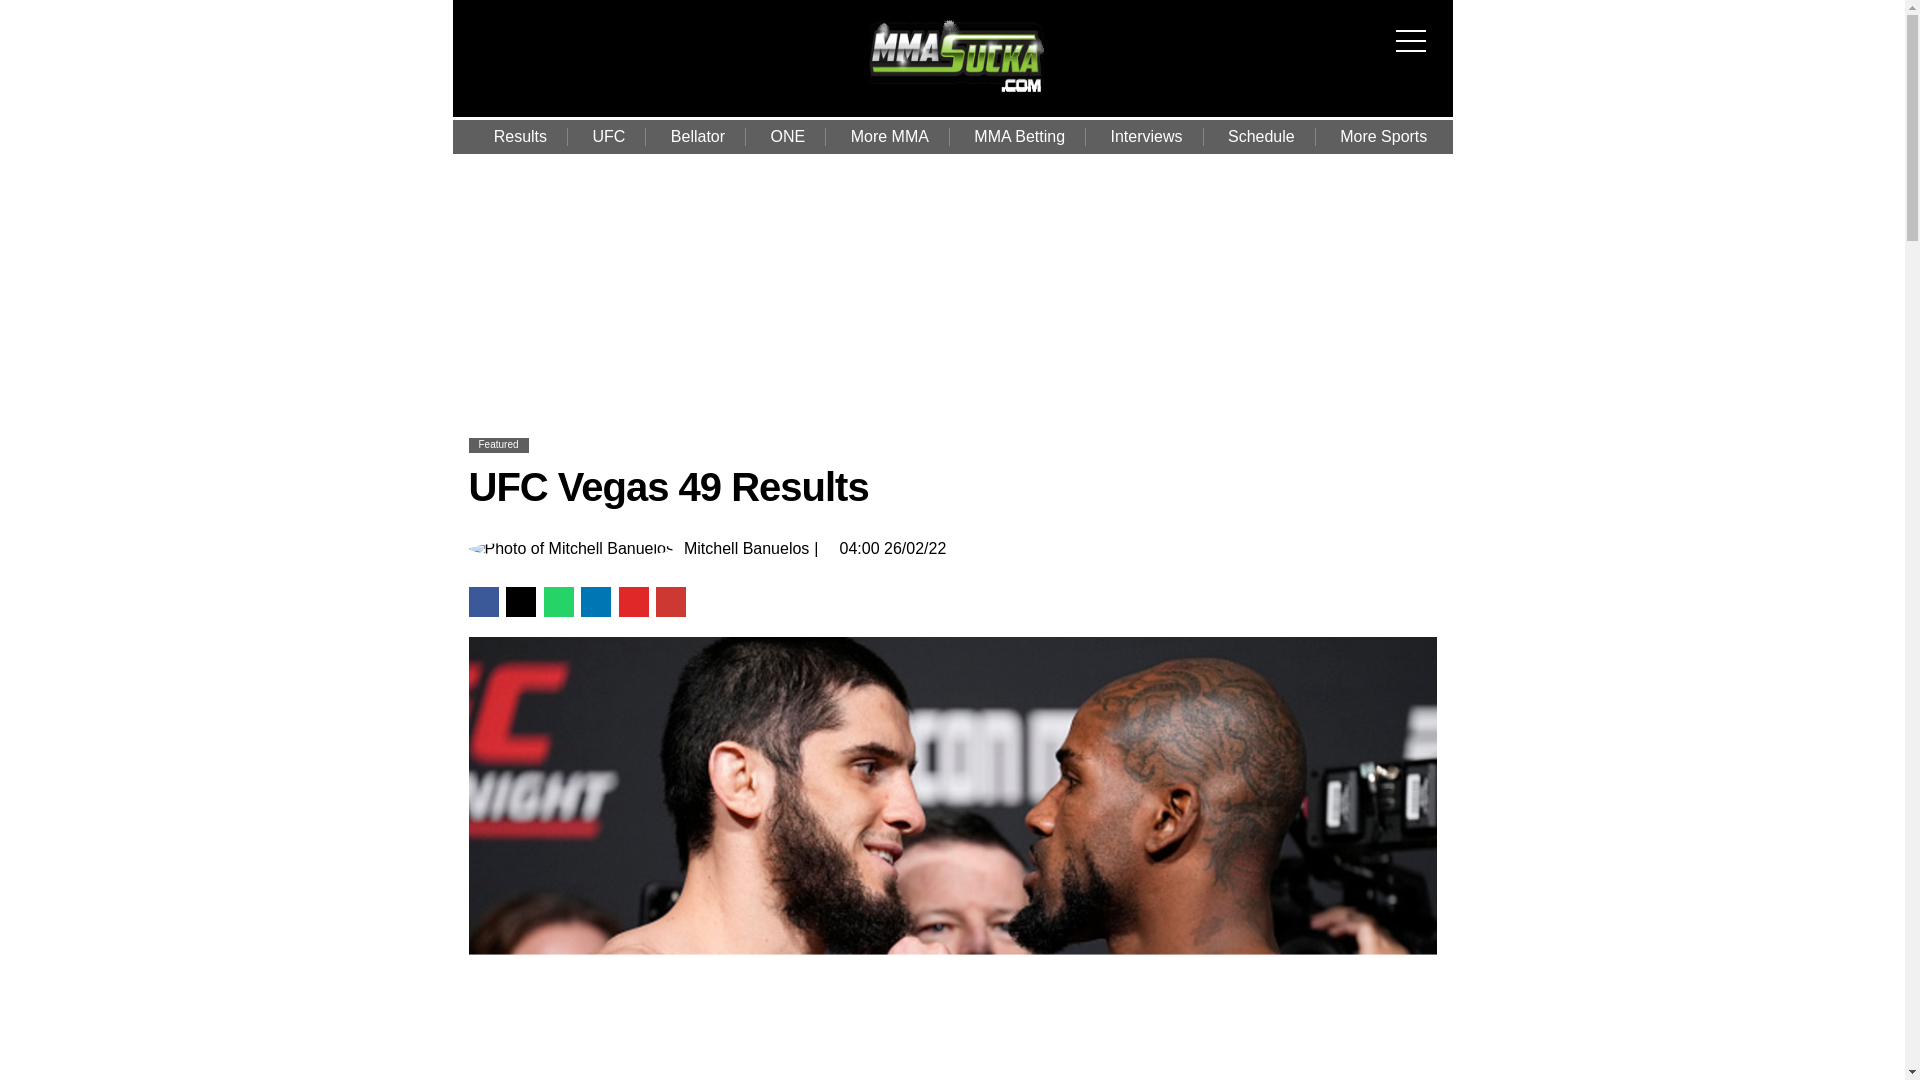 The height and width of the screenshot is (1080, 1920). What do you see at coordinates (1416, 28) in the screenshot?
I see `Menu` at bounding box center [1416, 28].